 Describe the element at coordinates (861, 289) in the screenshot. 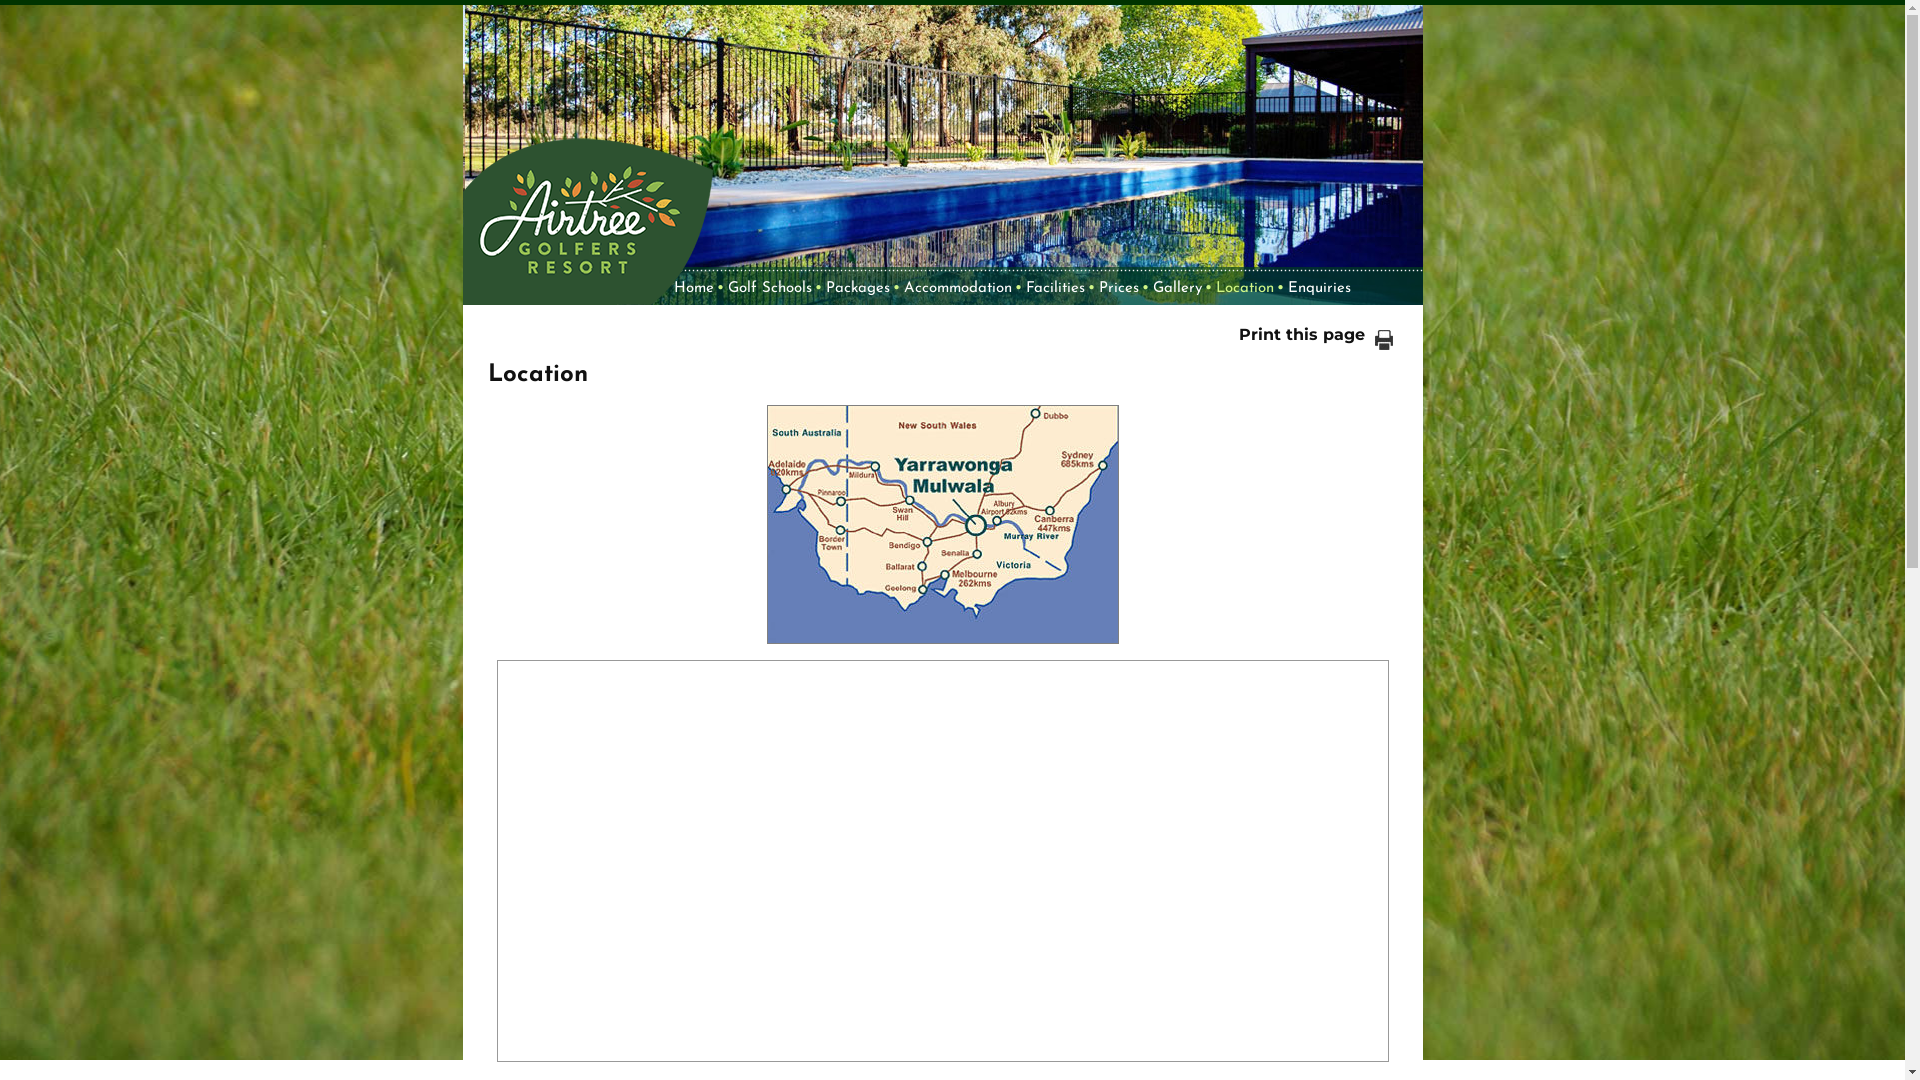

I see `Packages` at that location.